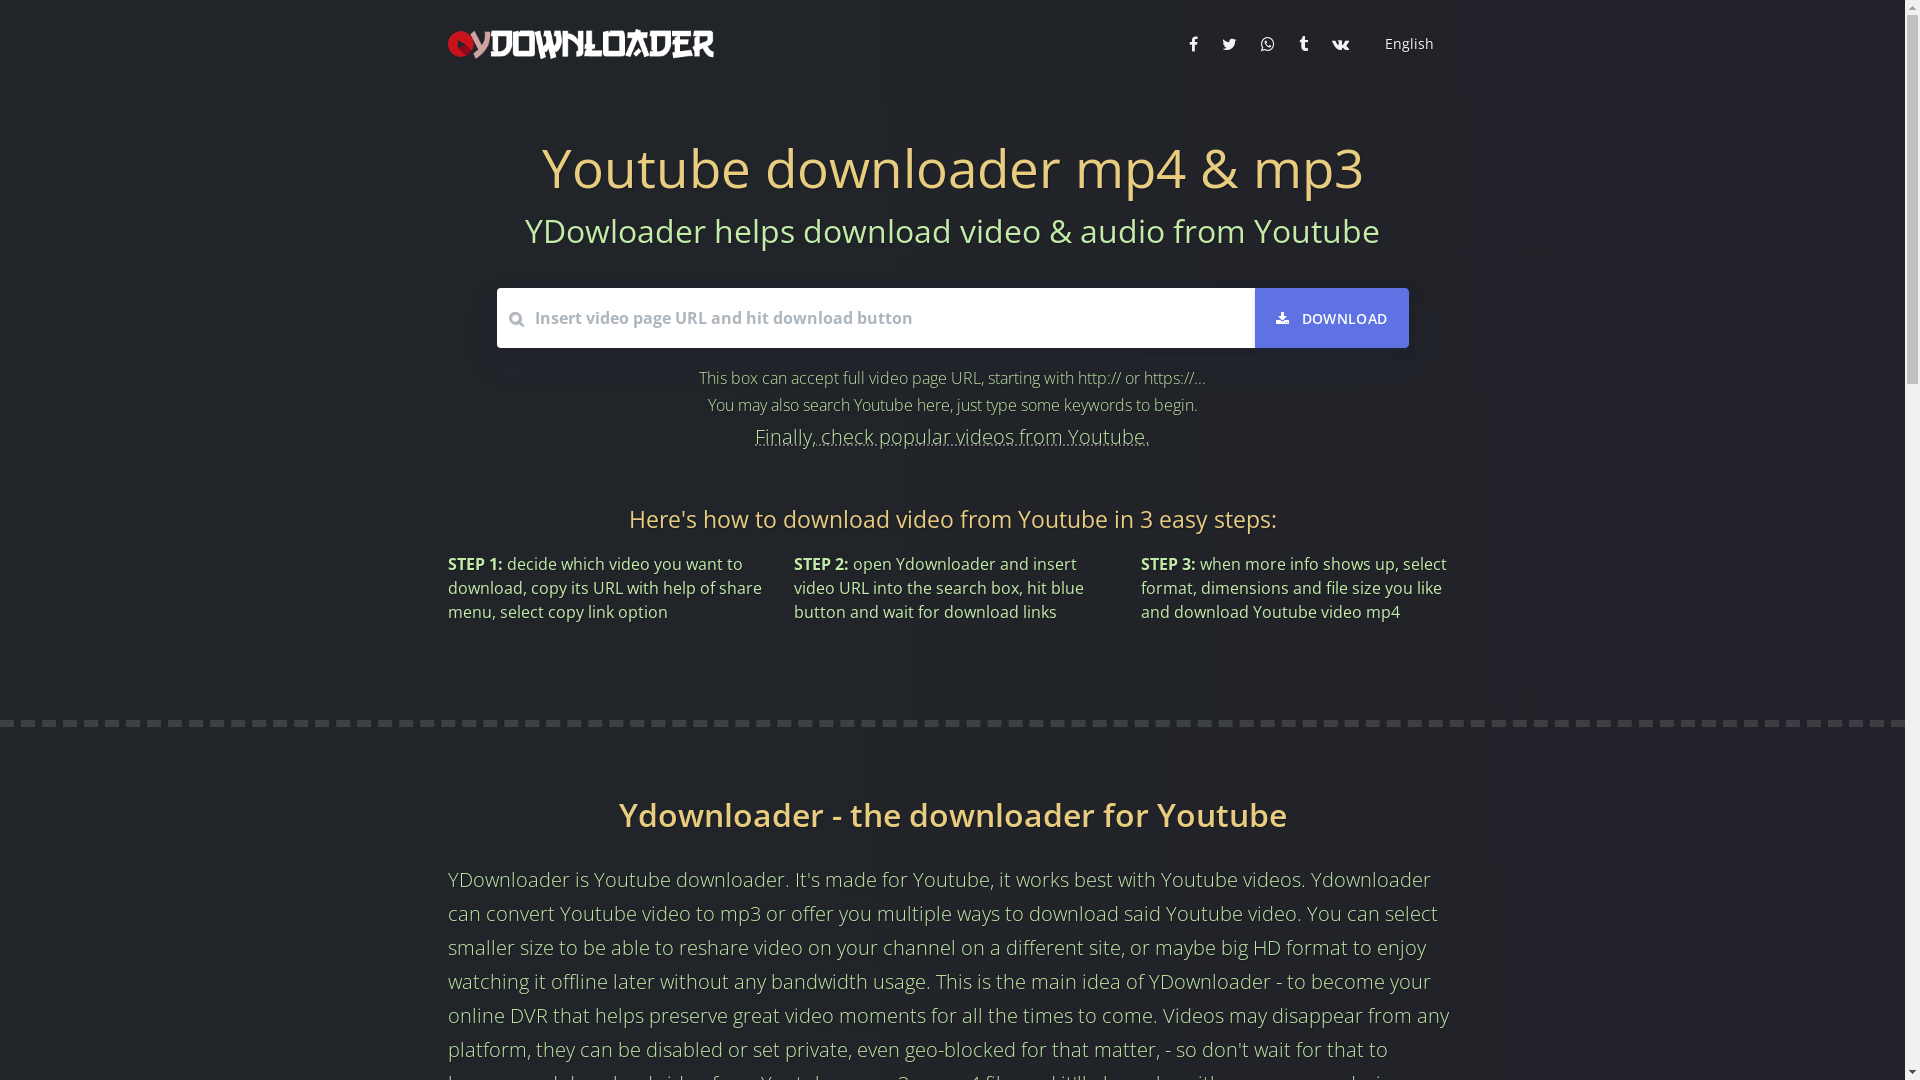 The height and width of the screenshot is (1080, 1920). Describe the element at coordinates (1406, 44) in the screenshot. I see `English` at that location.